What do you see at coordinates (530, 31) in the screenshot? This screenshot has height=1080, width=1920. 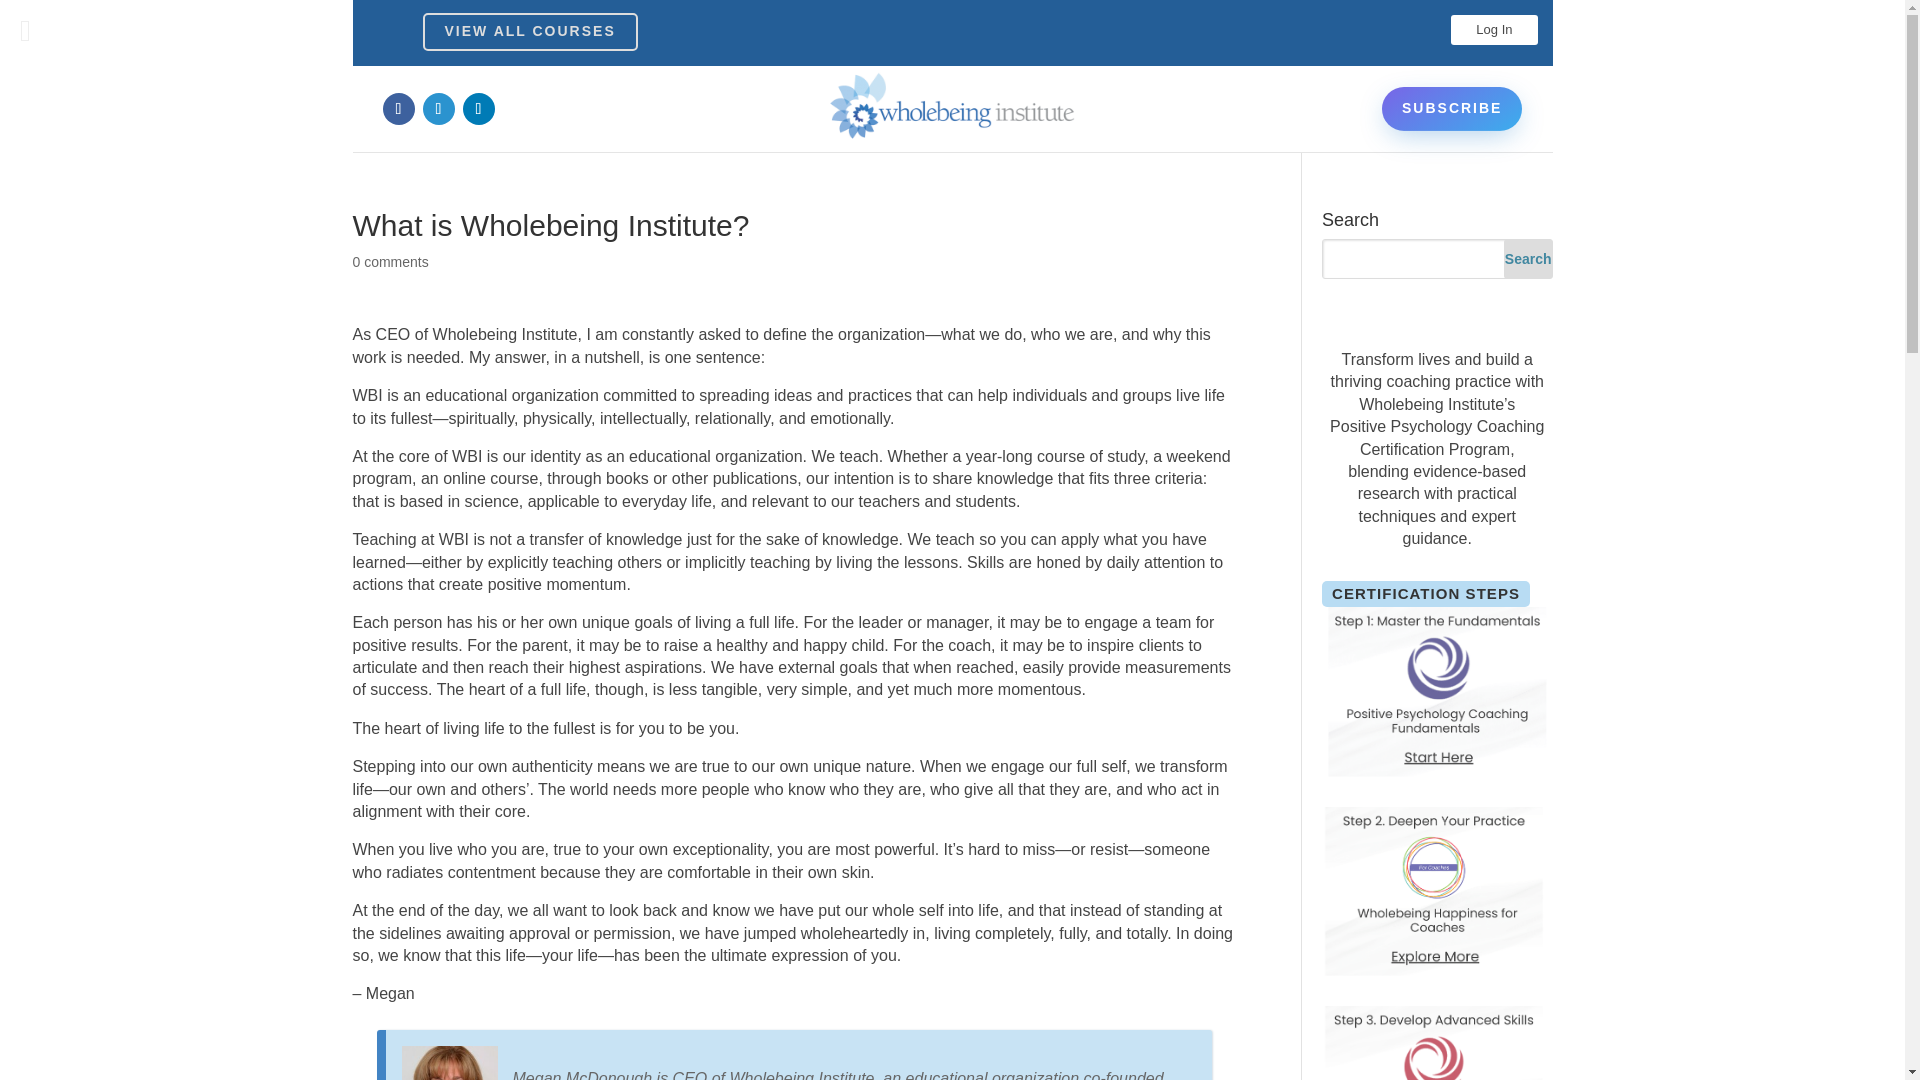 I see `VIEW ALL COURSES` at bounding box center [530, 31].